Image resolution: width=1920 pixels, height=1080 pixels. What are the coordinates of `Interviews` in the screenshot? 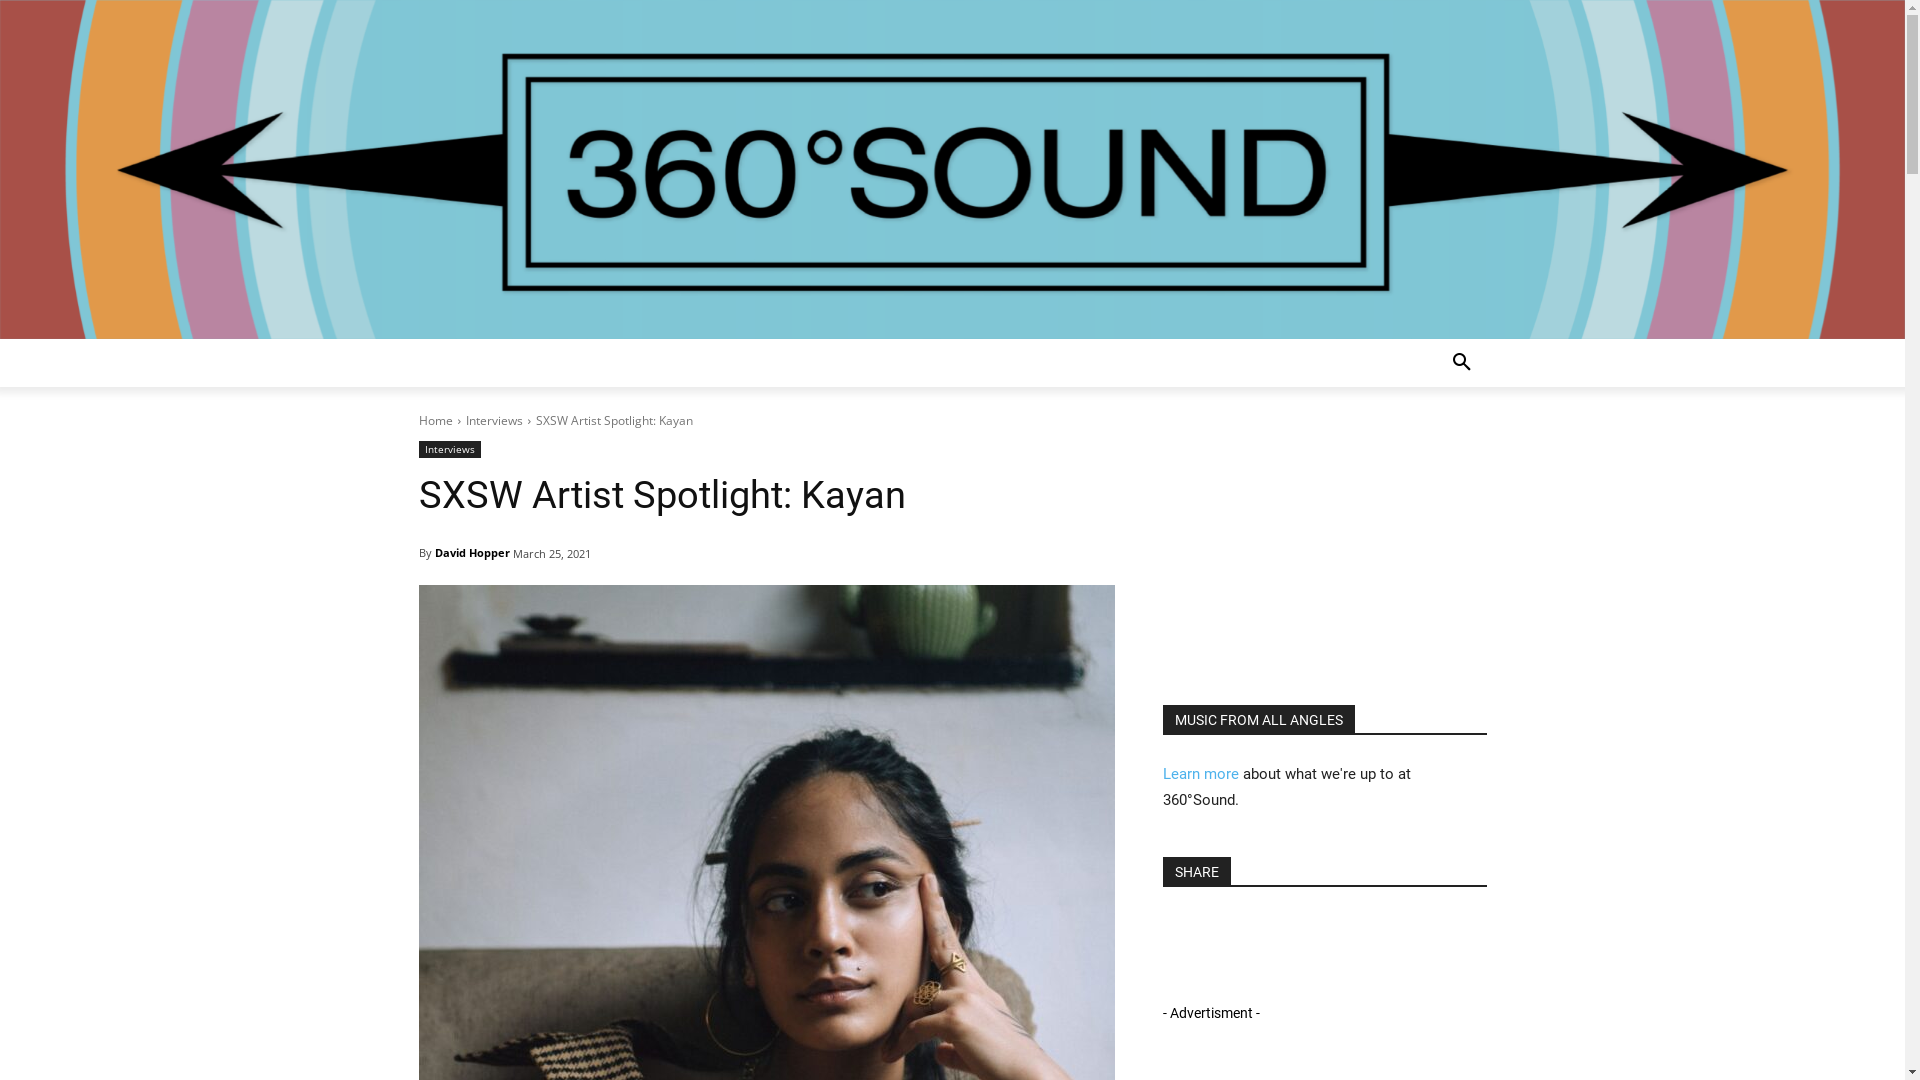 It's located at (494, 420).